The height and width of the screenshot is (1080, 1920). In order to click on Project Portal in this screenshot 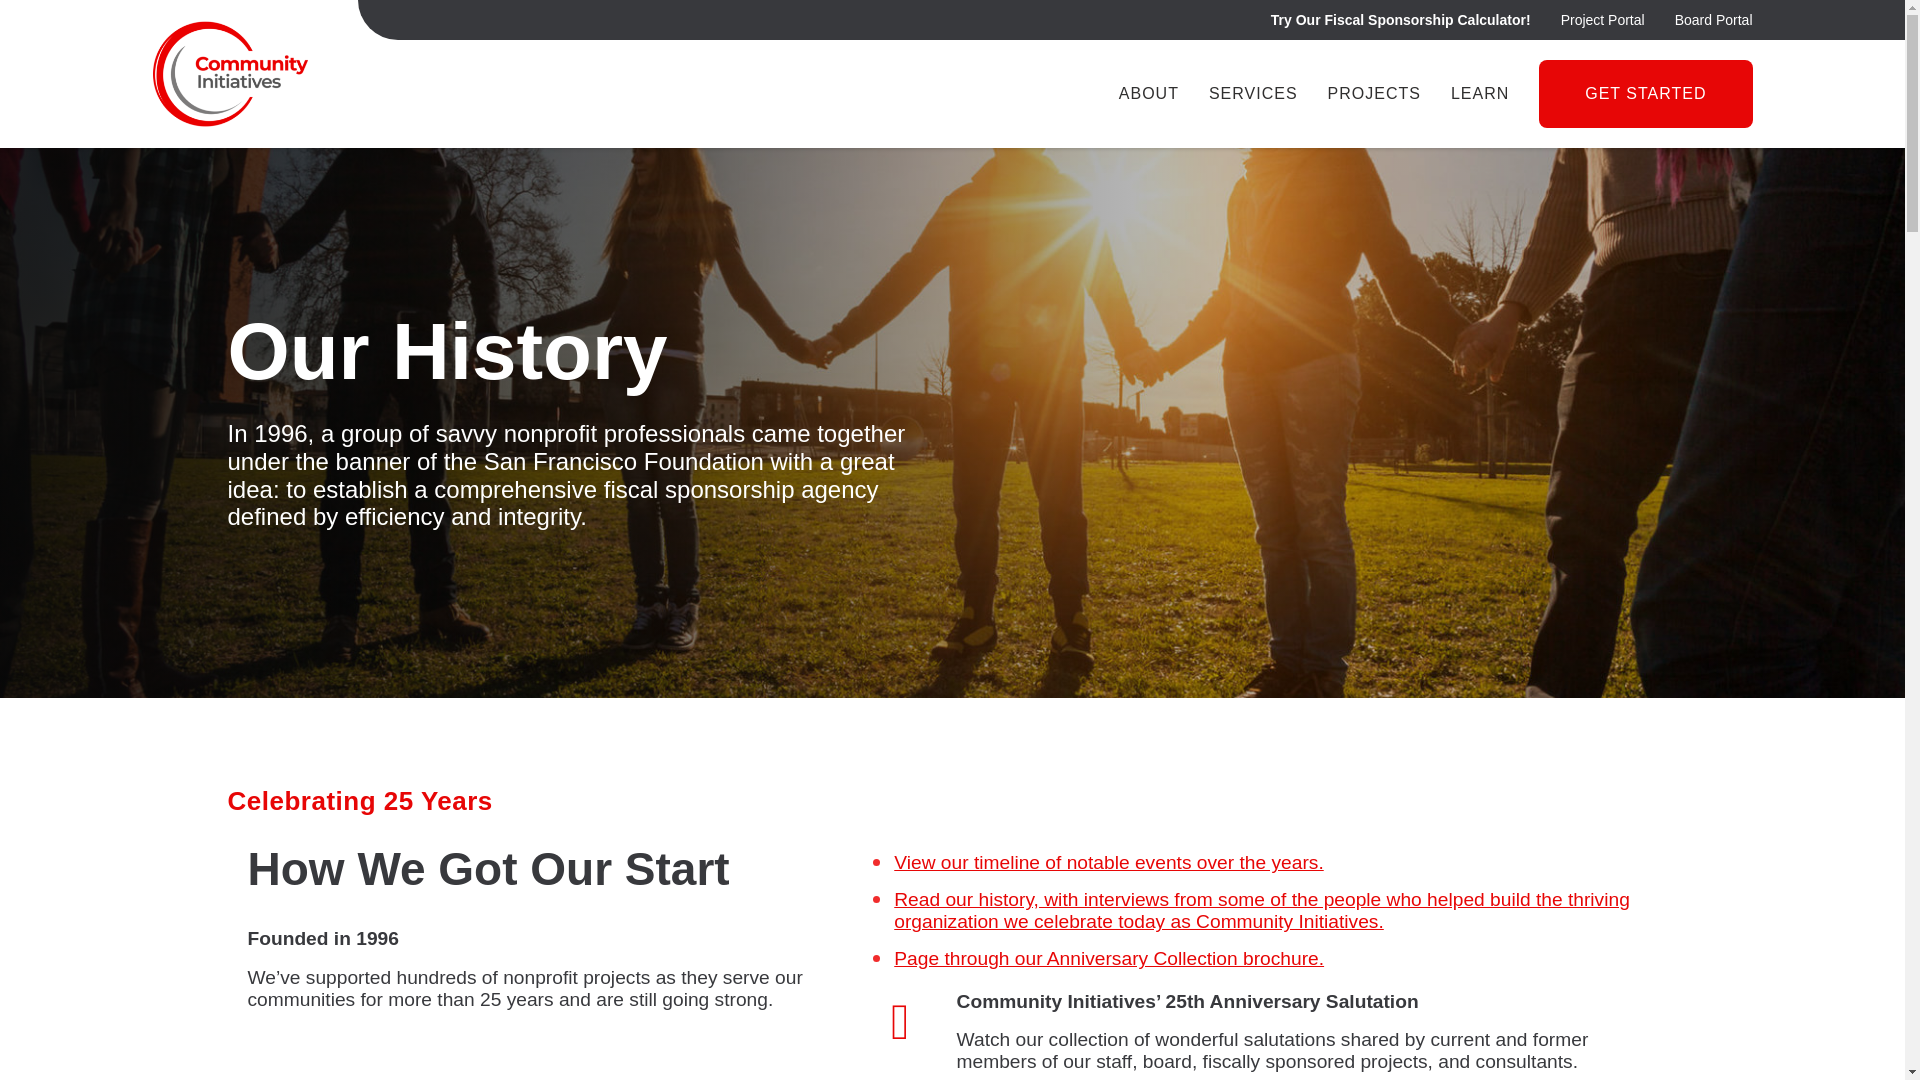, I will do `click(1602, 20)`.